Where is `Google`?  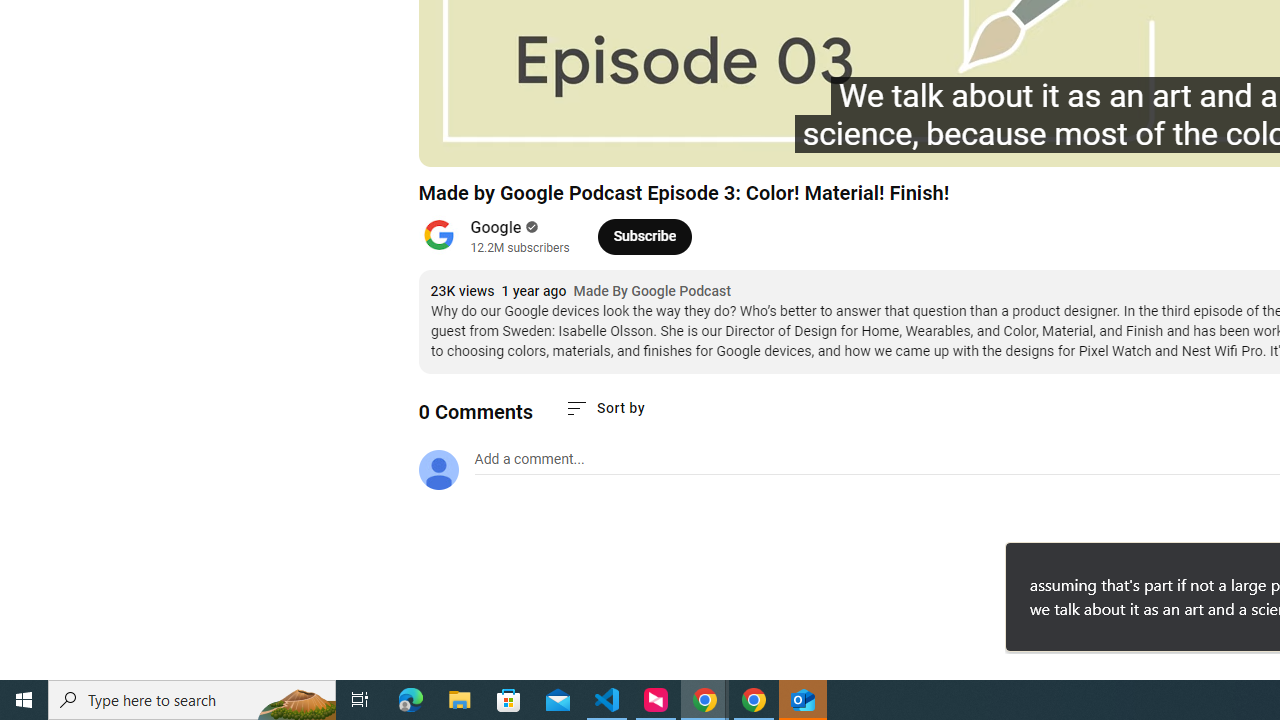
Google is located at coordinates (496, 228).